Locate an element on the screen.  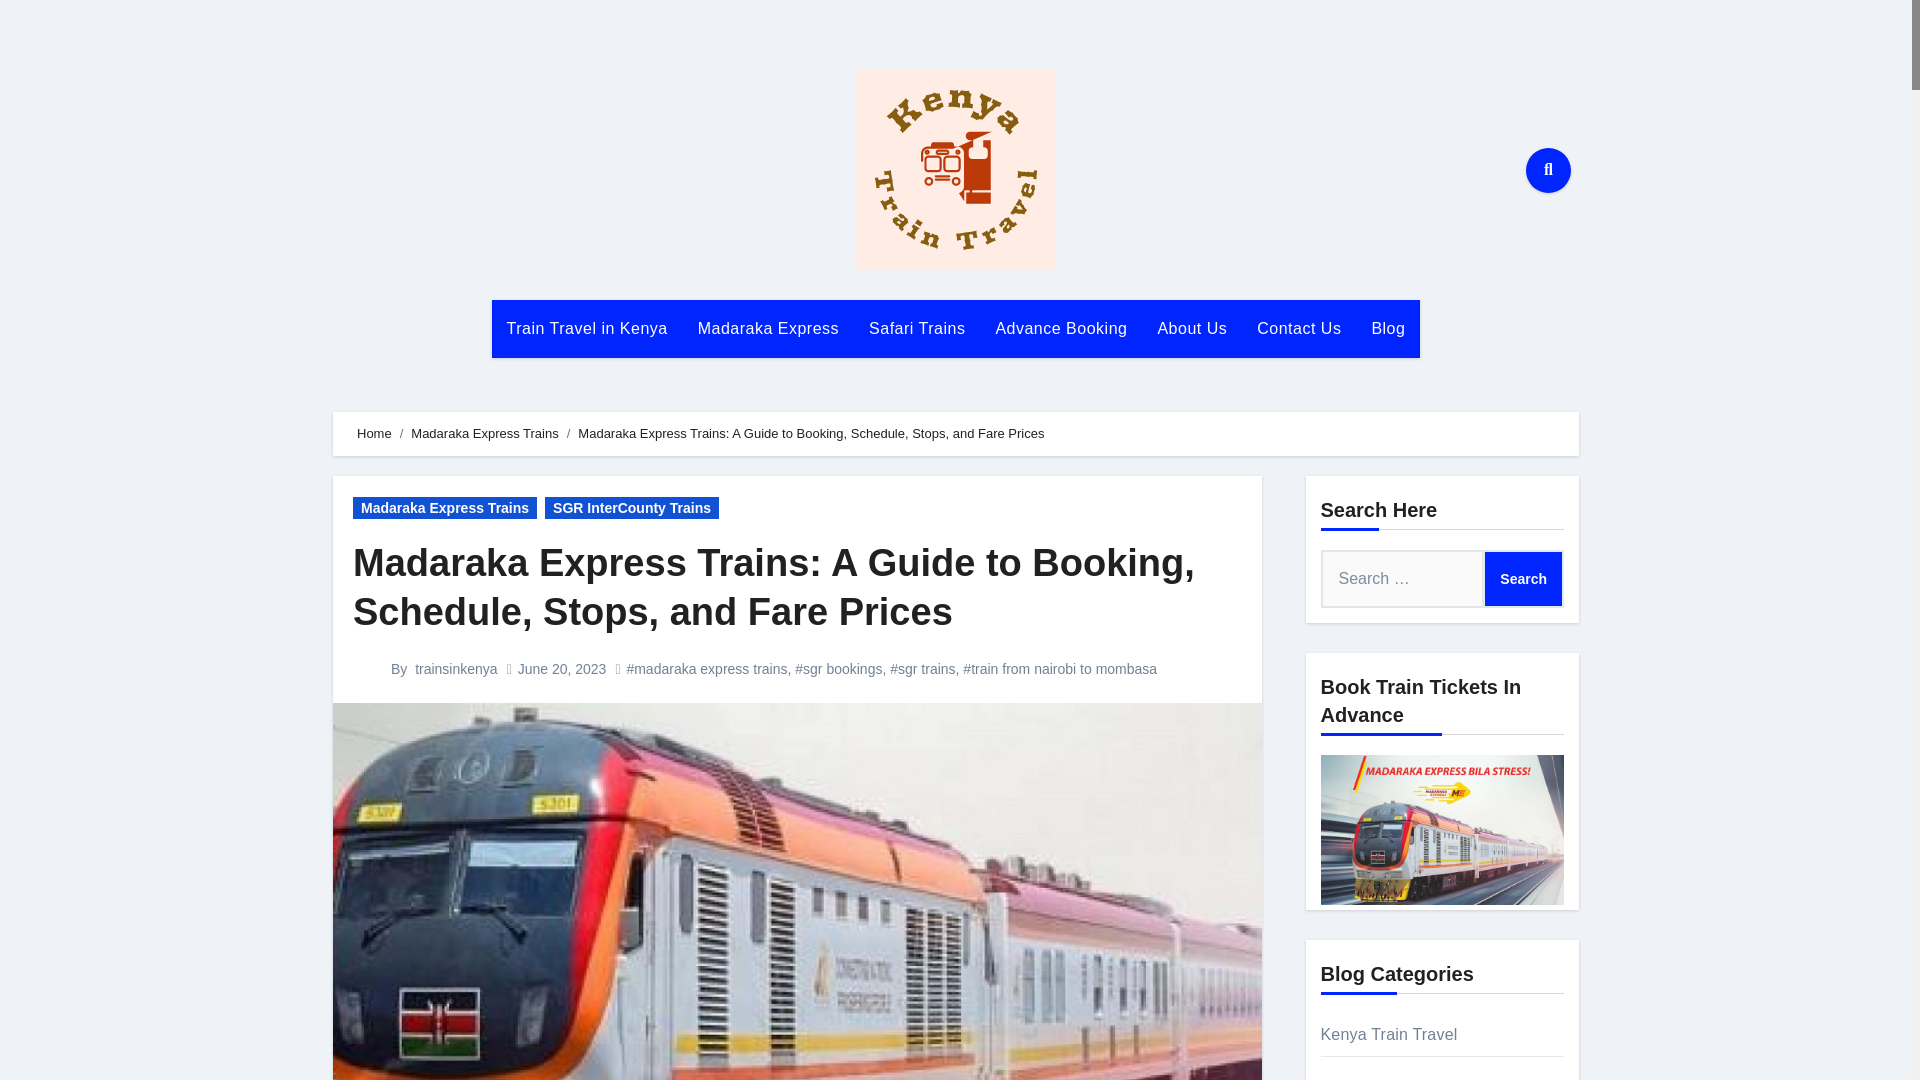
Advance Booking is located at coordinates (1060, 328).